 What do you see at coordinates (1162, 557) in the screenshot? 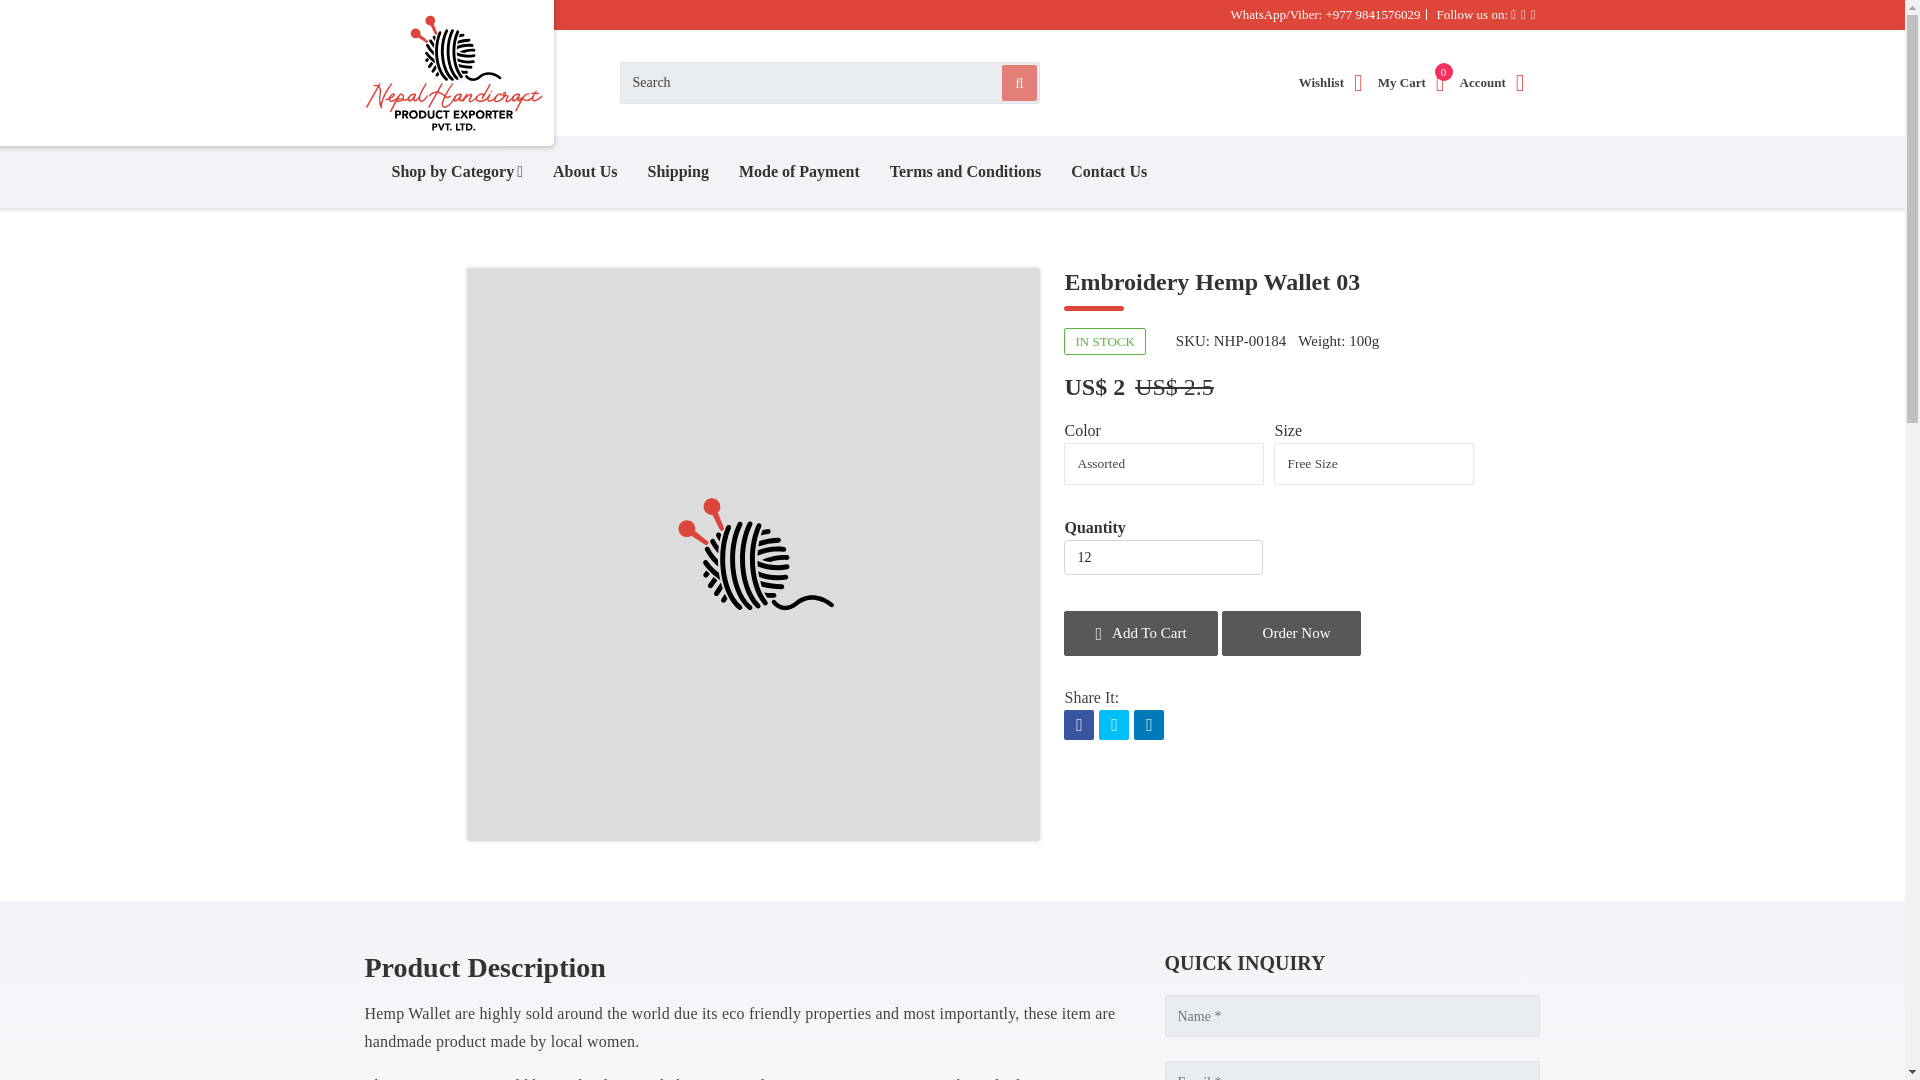
I see `Twitter` at bounding box center [1162, 557].